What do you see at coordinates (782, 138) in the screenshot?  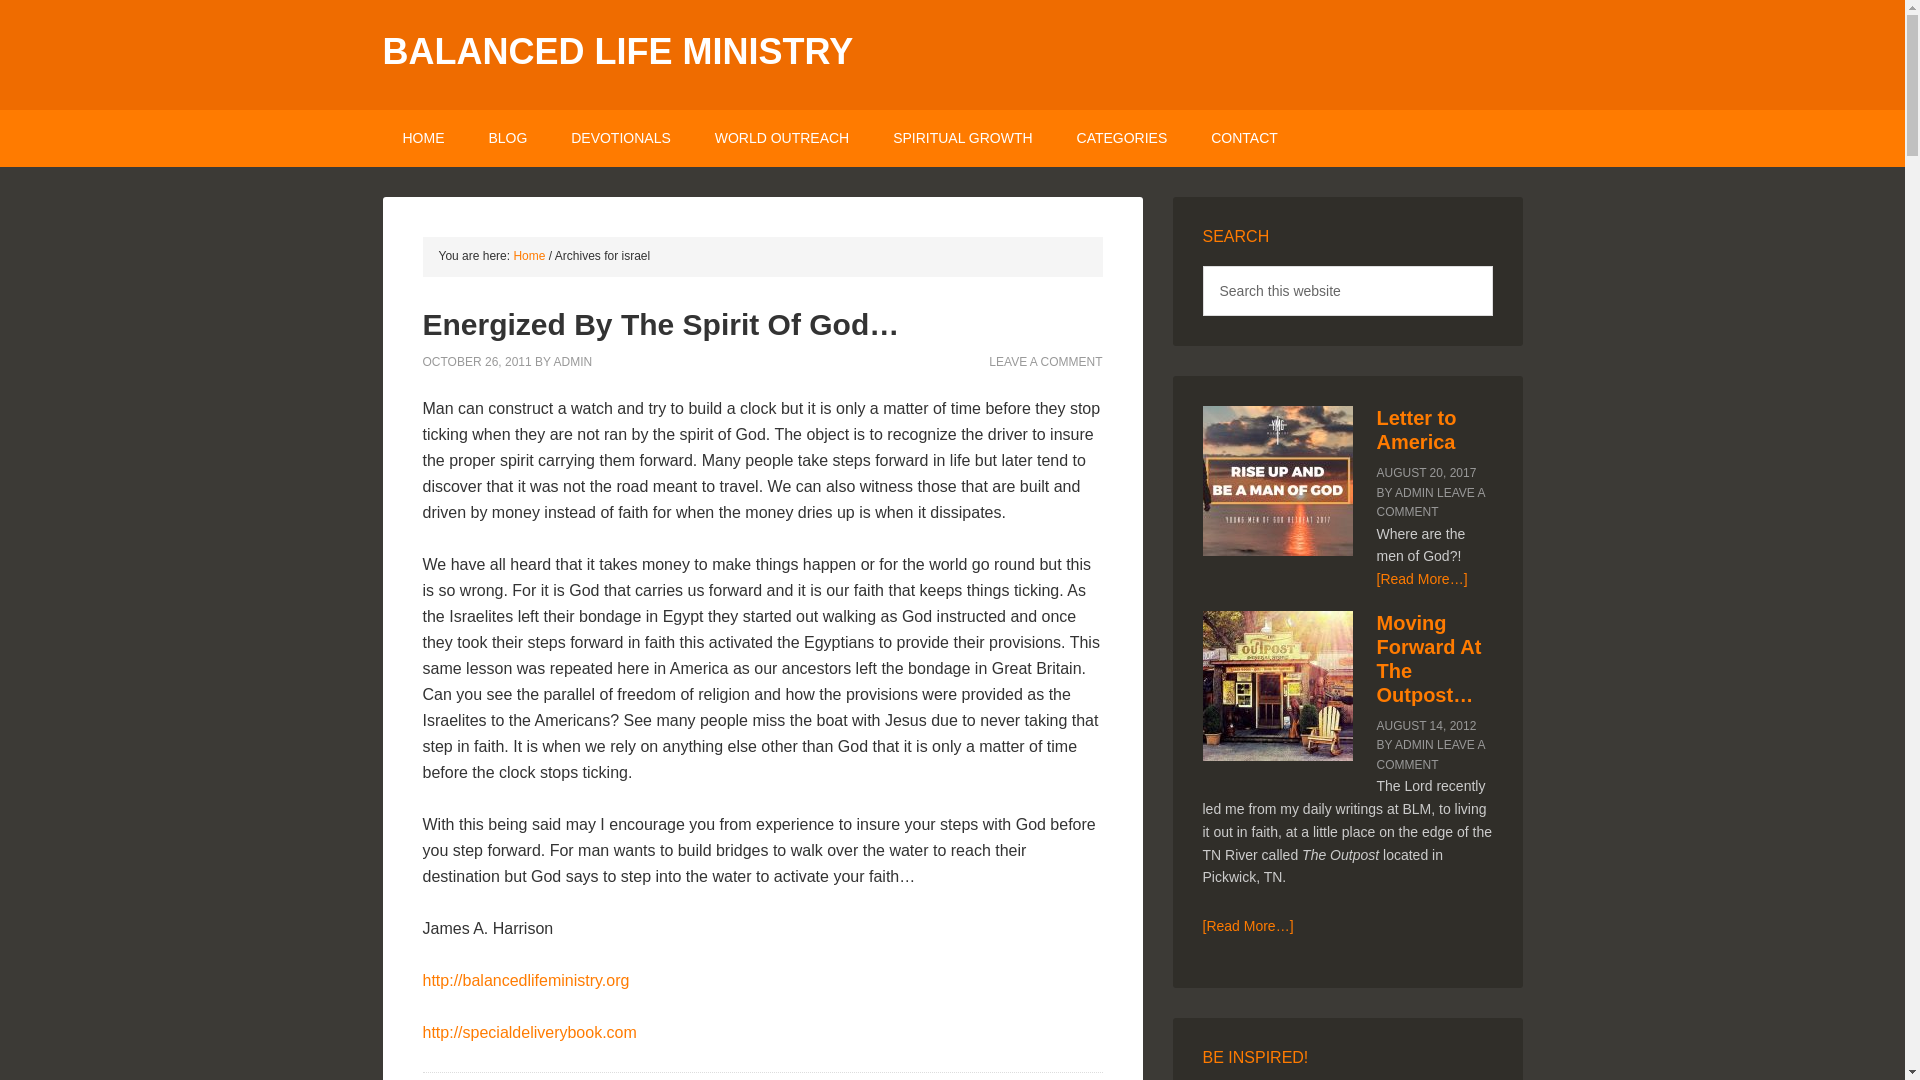 I see `WORLD OUTREACH` at bounding box center [782, 138].